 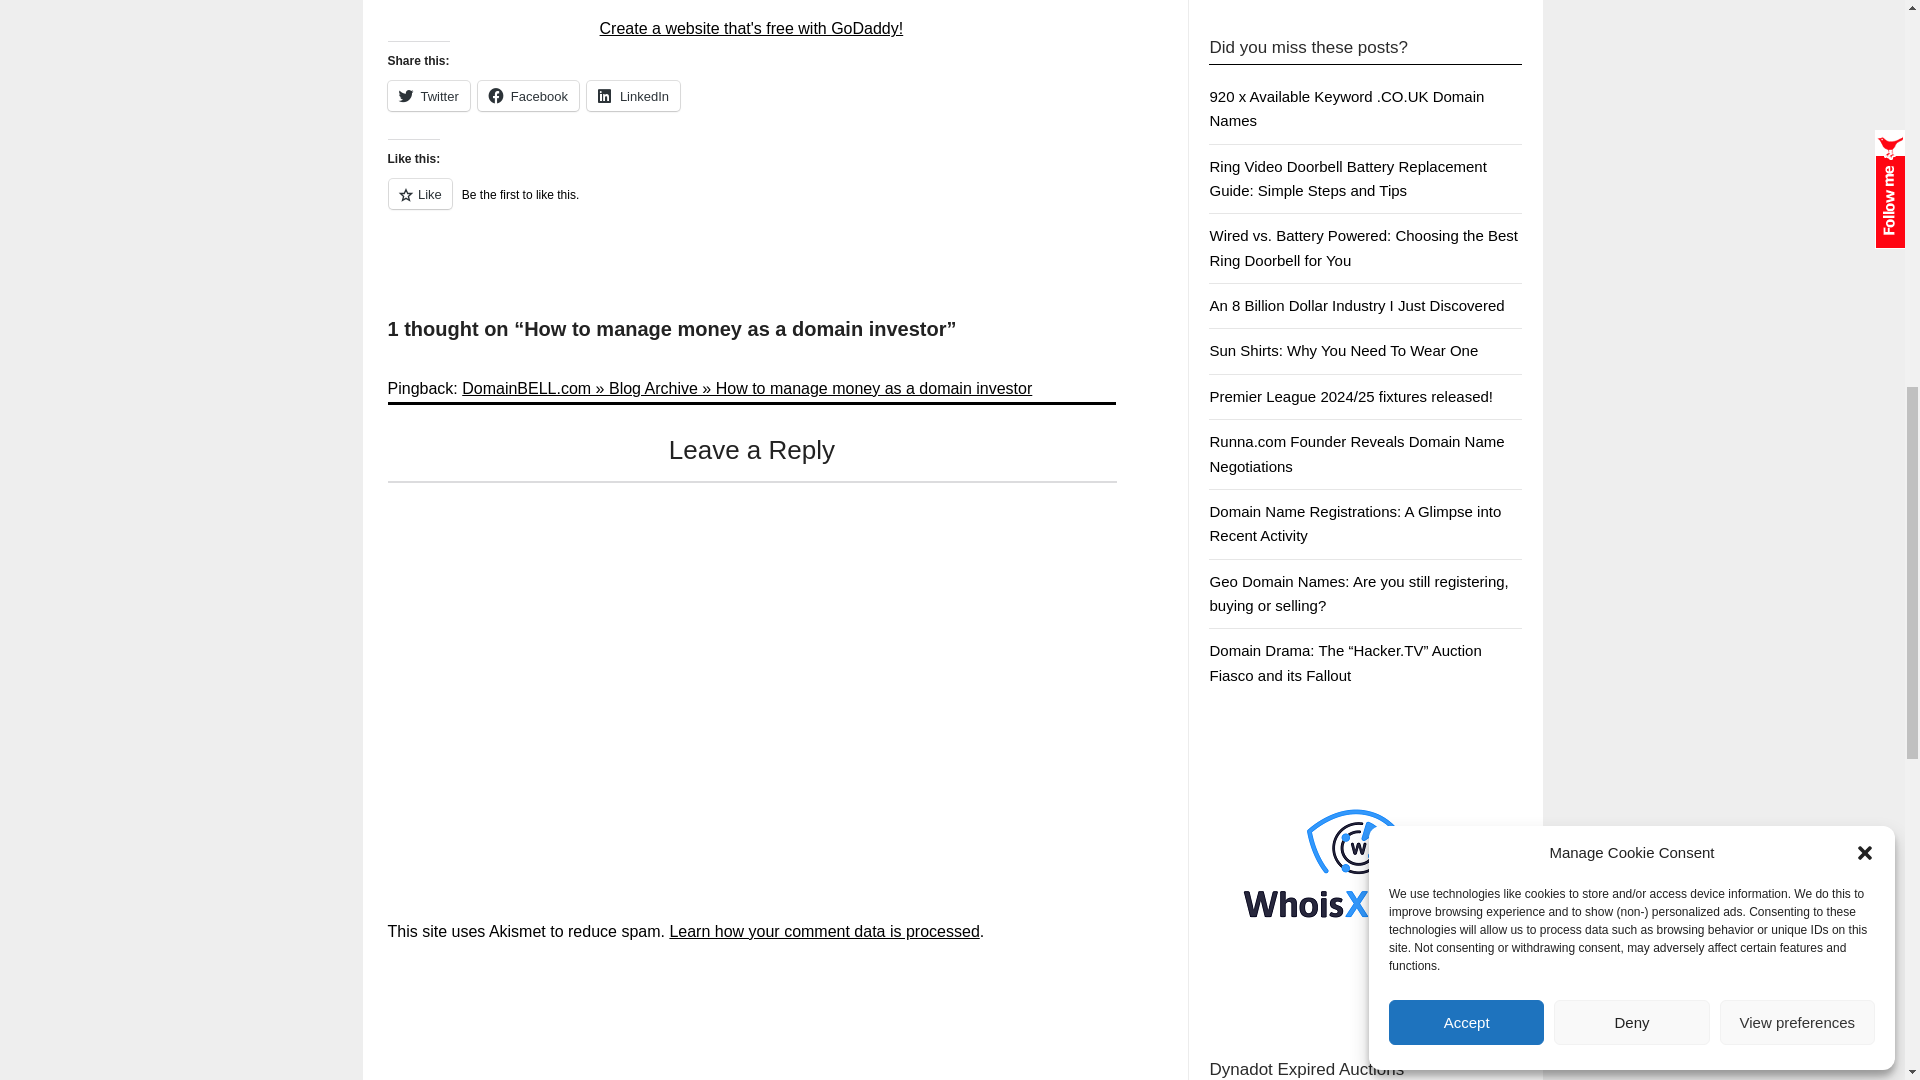 I want to click on Click to share on Twitter, so click(x=428, y=96).